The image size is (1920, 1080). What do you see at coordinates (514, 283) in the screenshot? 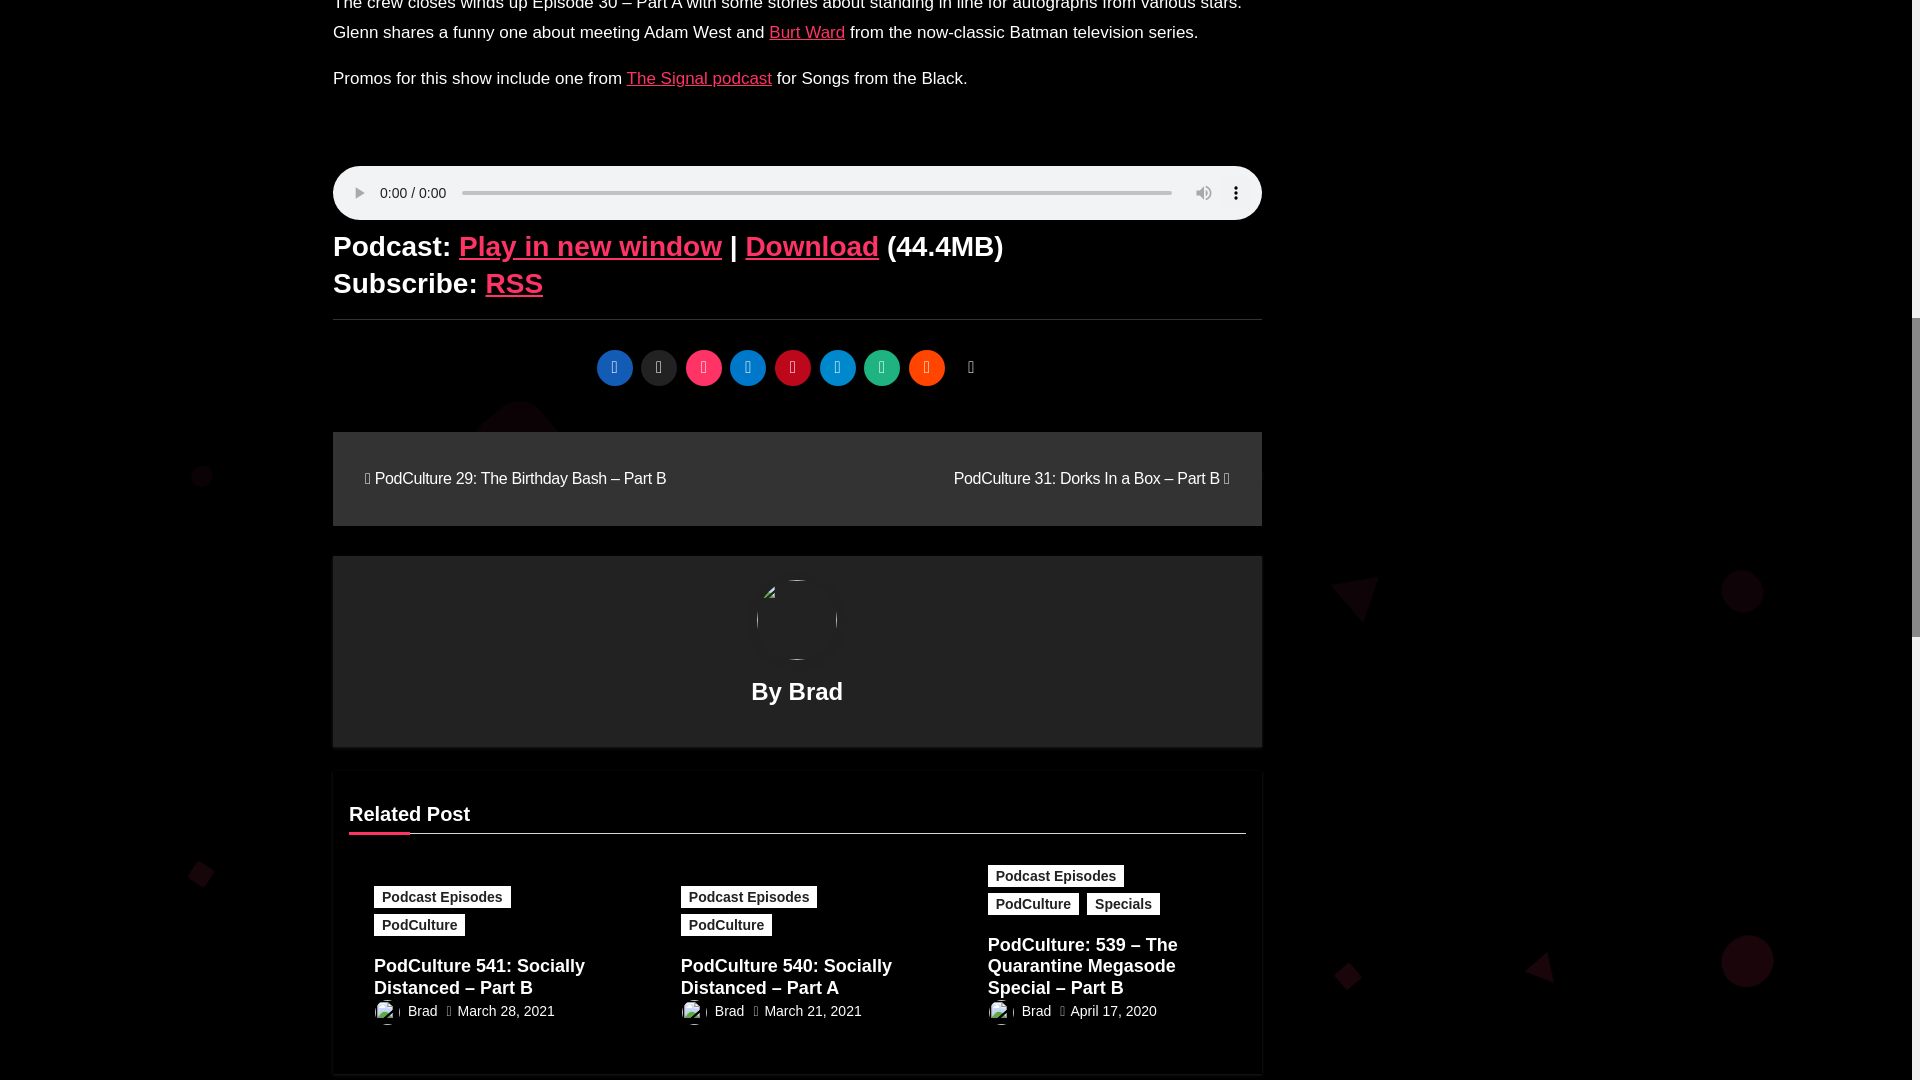
I see `Subscribe via RSS` at bounding box center [514, 283].